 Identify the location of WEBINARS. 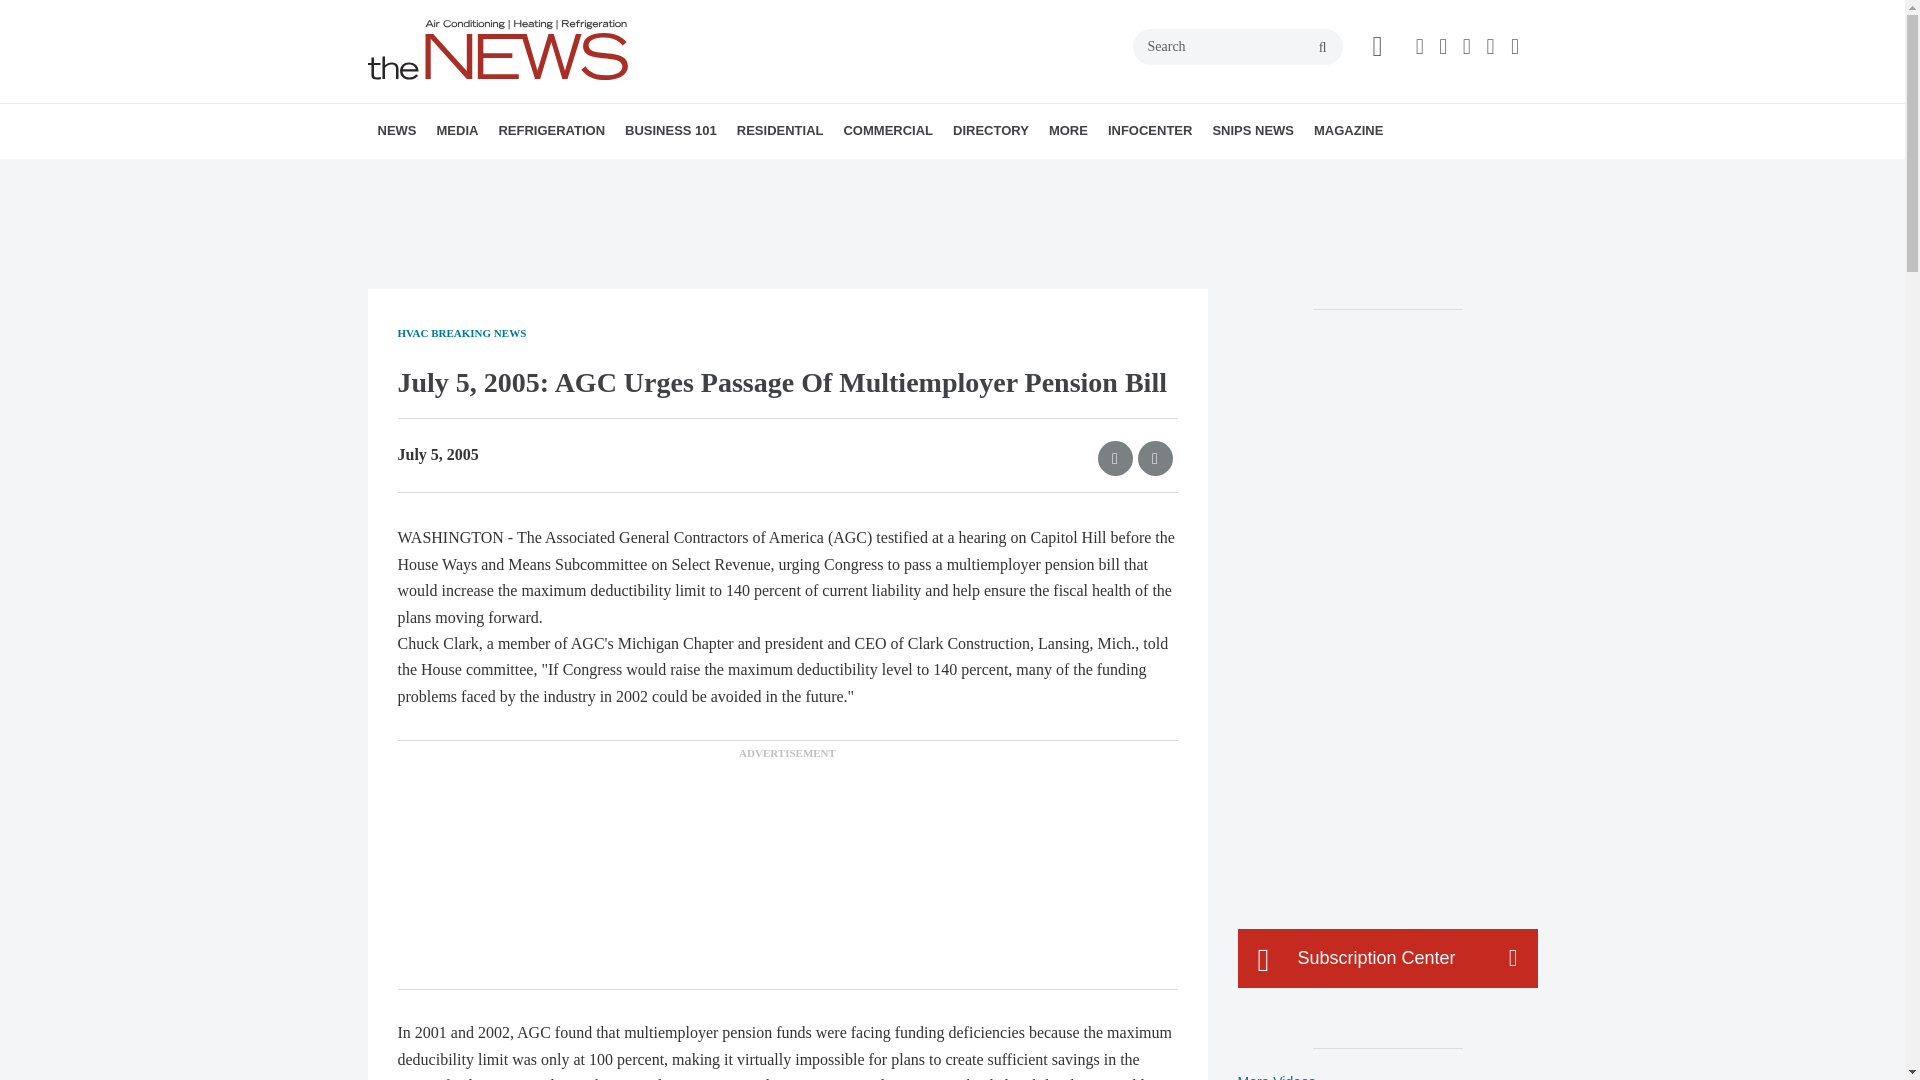
(576, 175).